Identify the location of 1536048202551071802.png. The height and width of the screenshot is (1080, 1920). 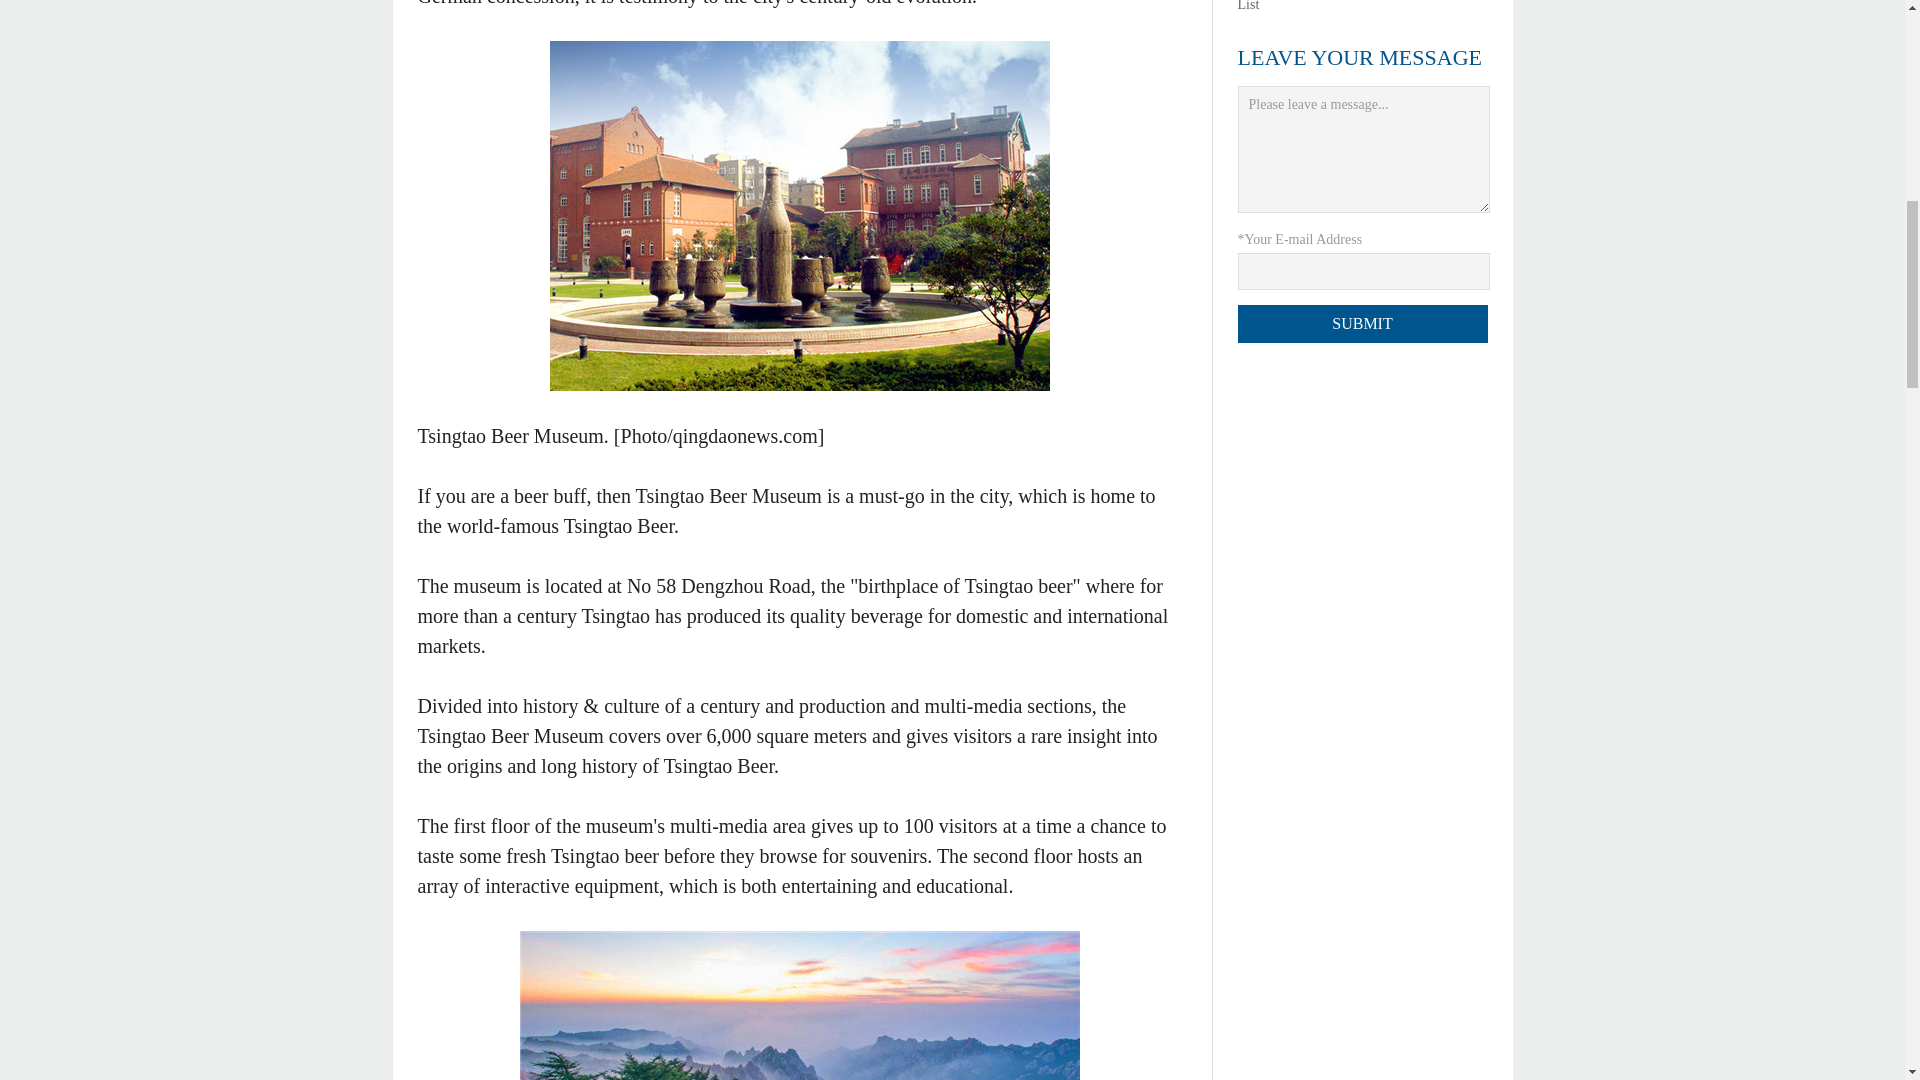
(800, 216).